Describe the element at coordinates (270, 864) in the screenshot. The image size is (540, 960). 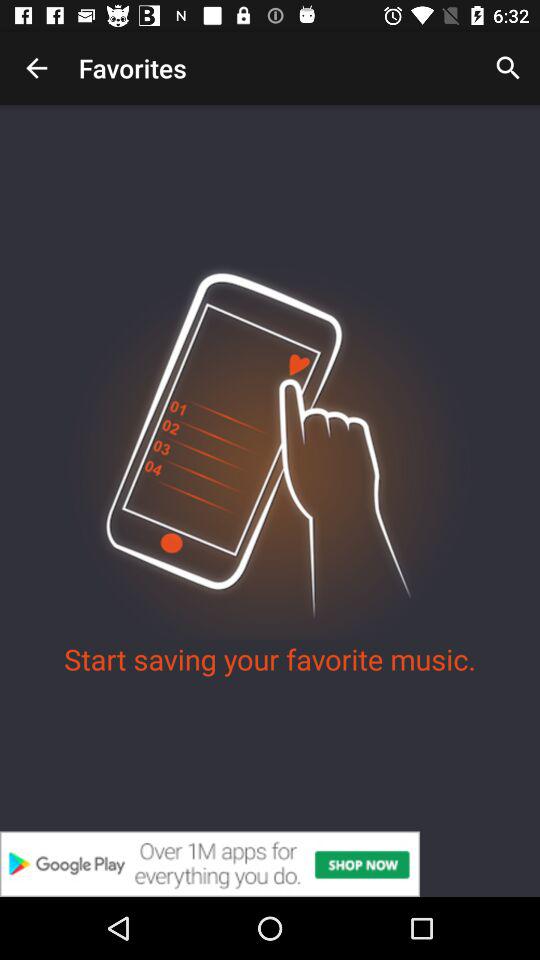
I see `know about the advertisement` at that location.